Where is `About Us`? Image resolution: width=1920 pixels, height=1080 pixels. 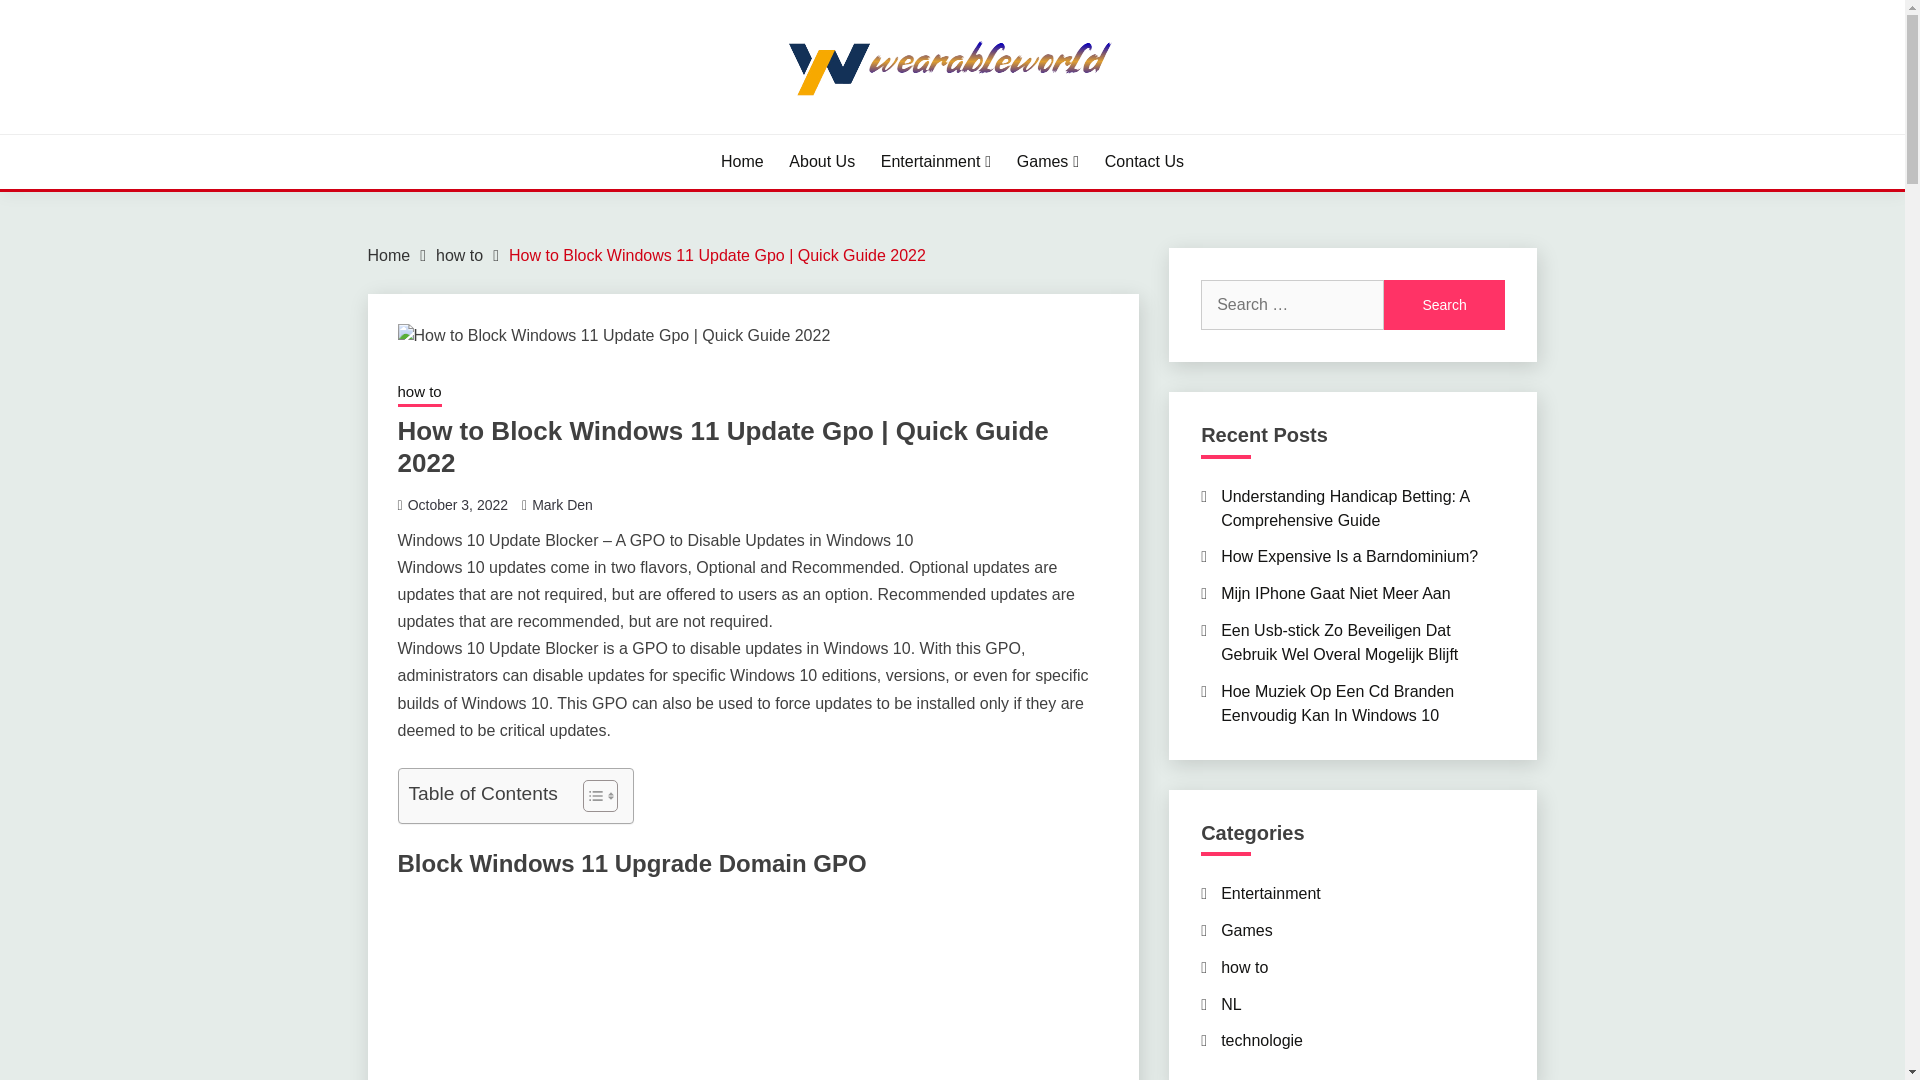 About Us is located at coordinates (822, 162).